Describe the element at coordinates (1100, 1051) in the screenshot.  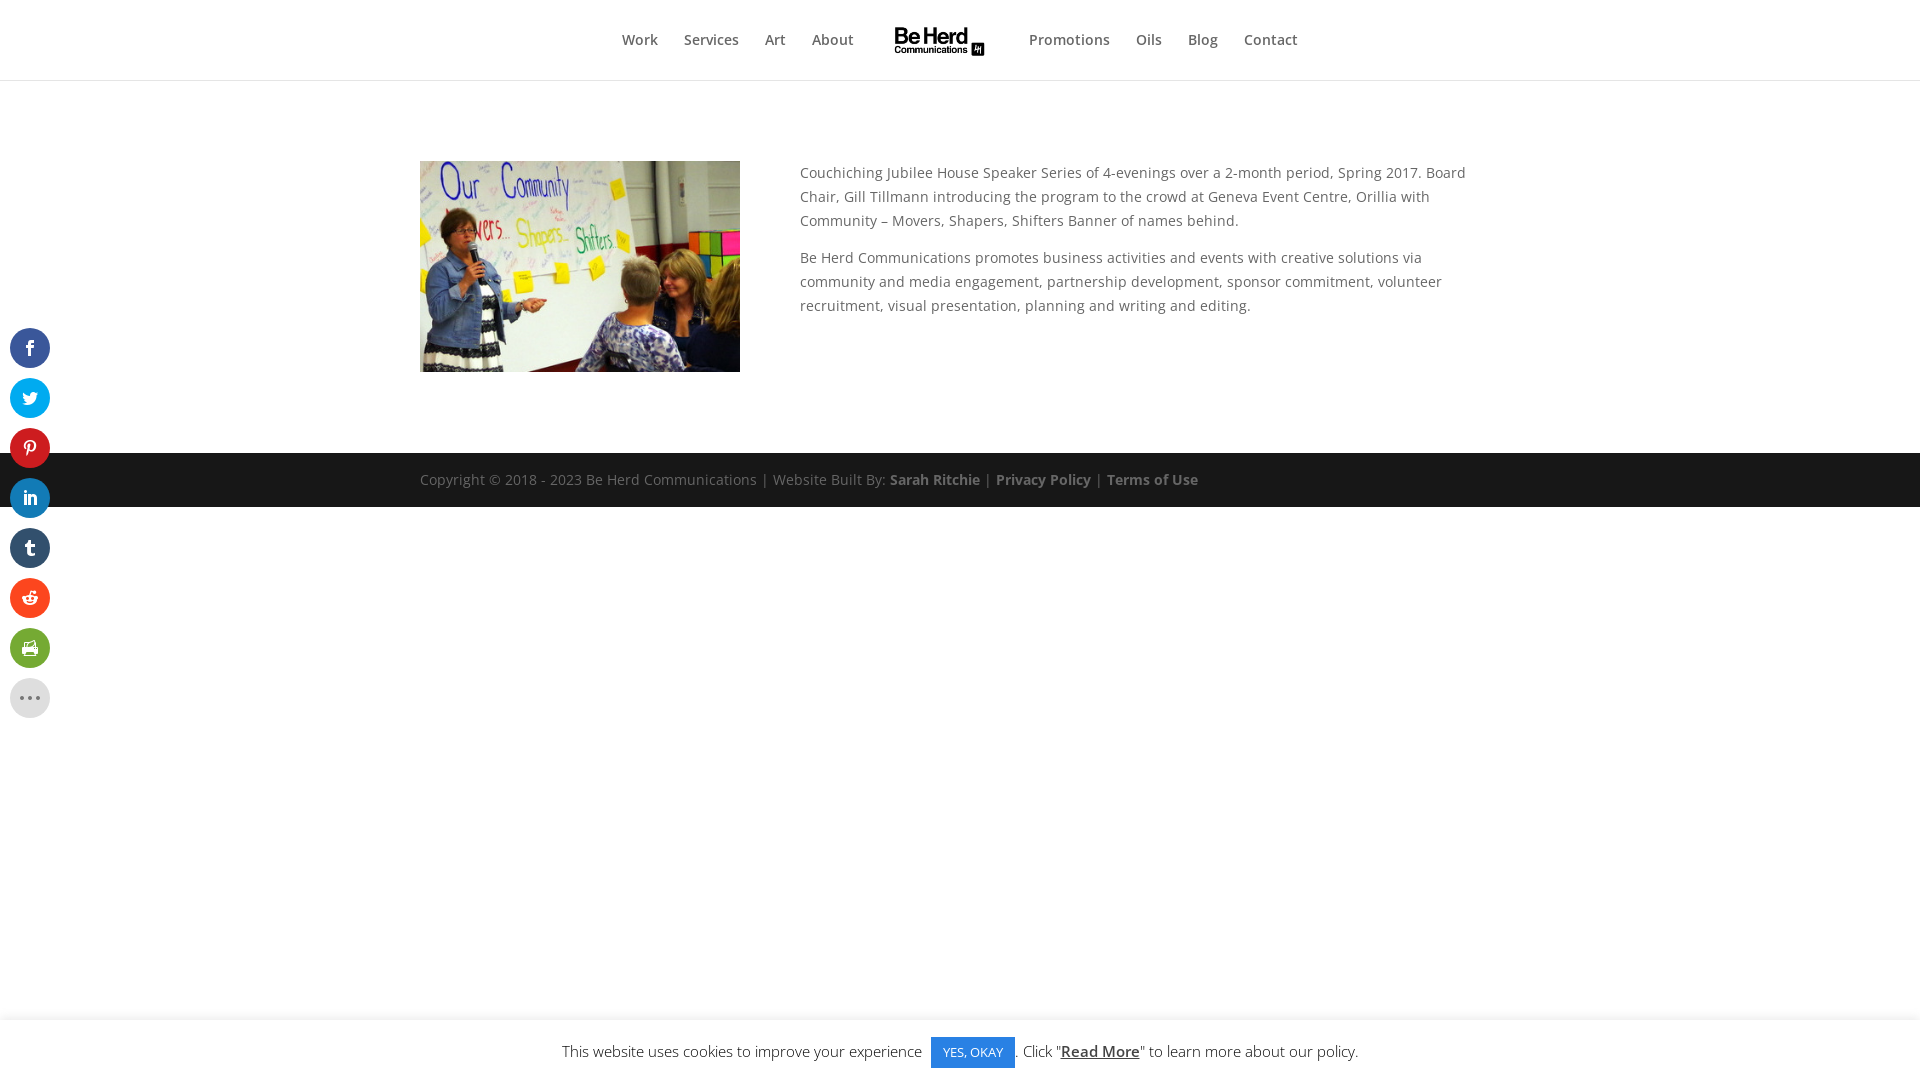
I see `Read More` at that location.